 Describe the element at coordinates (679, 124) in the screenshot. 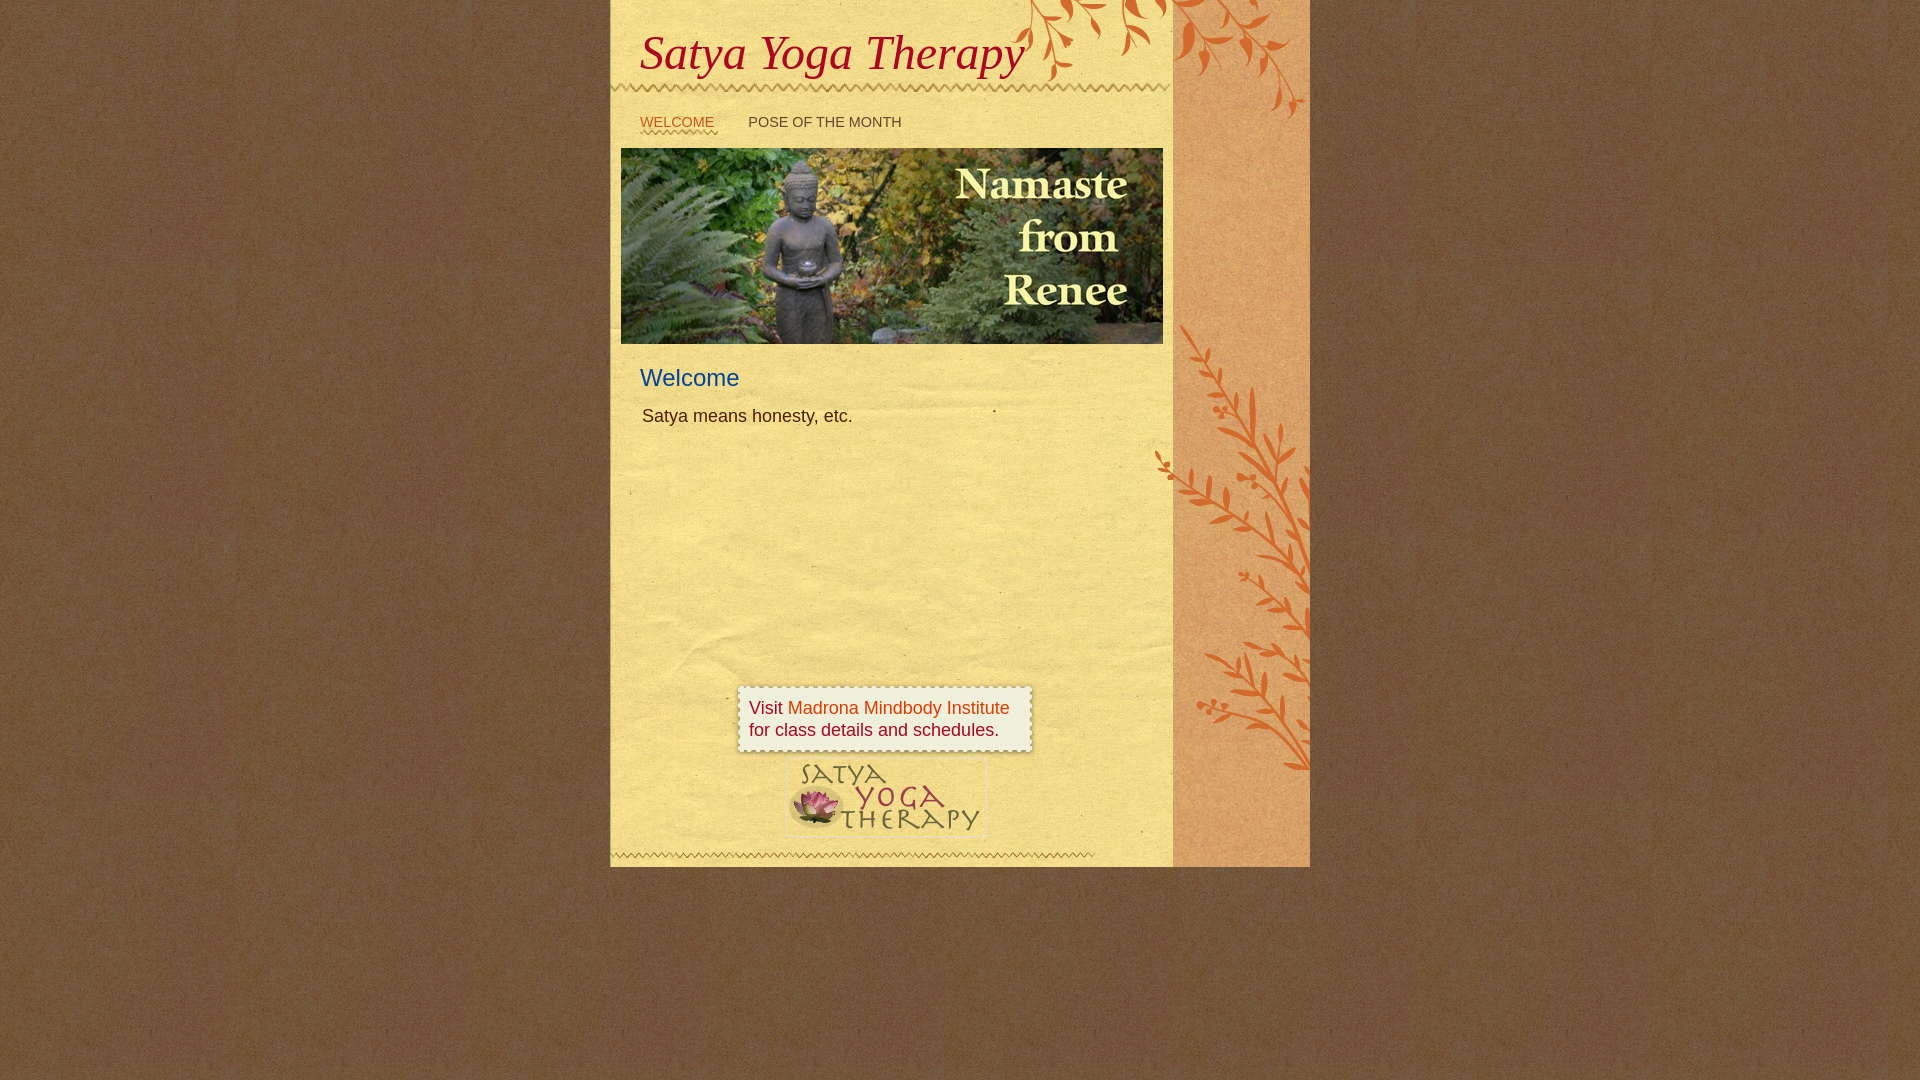

I see `WELCOME` at that location.